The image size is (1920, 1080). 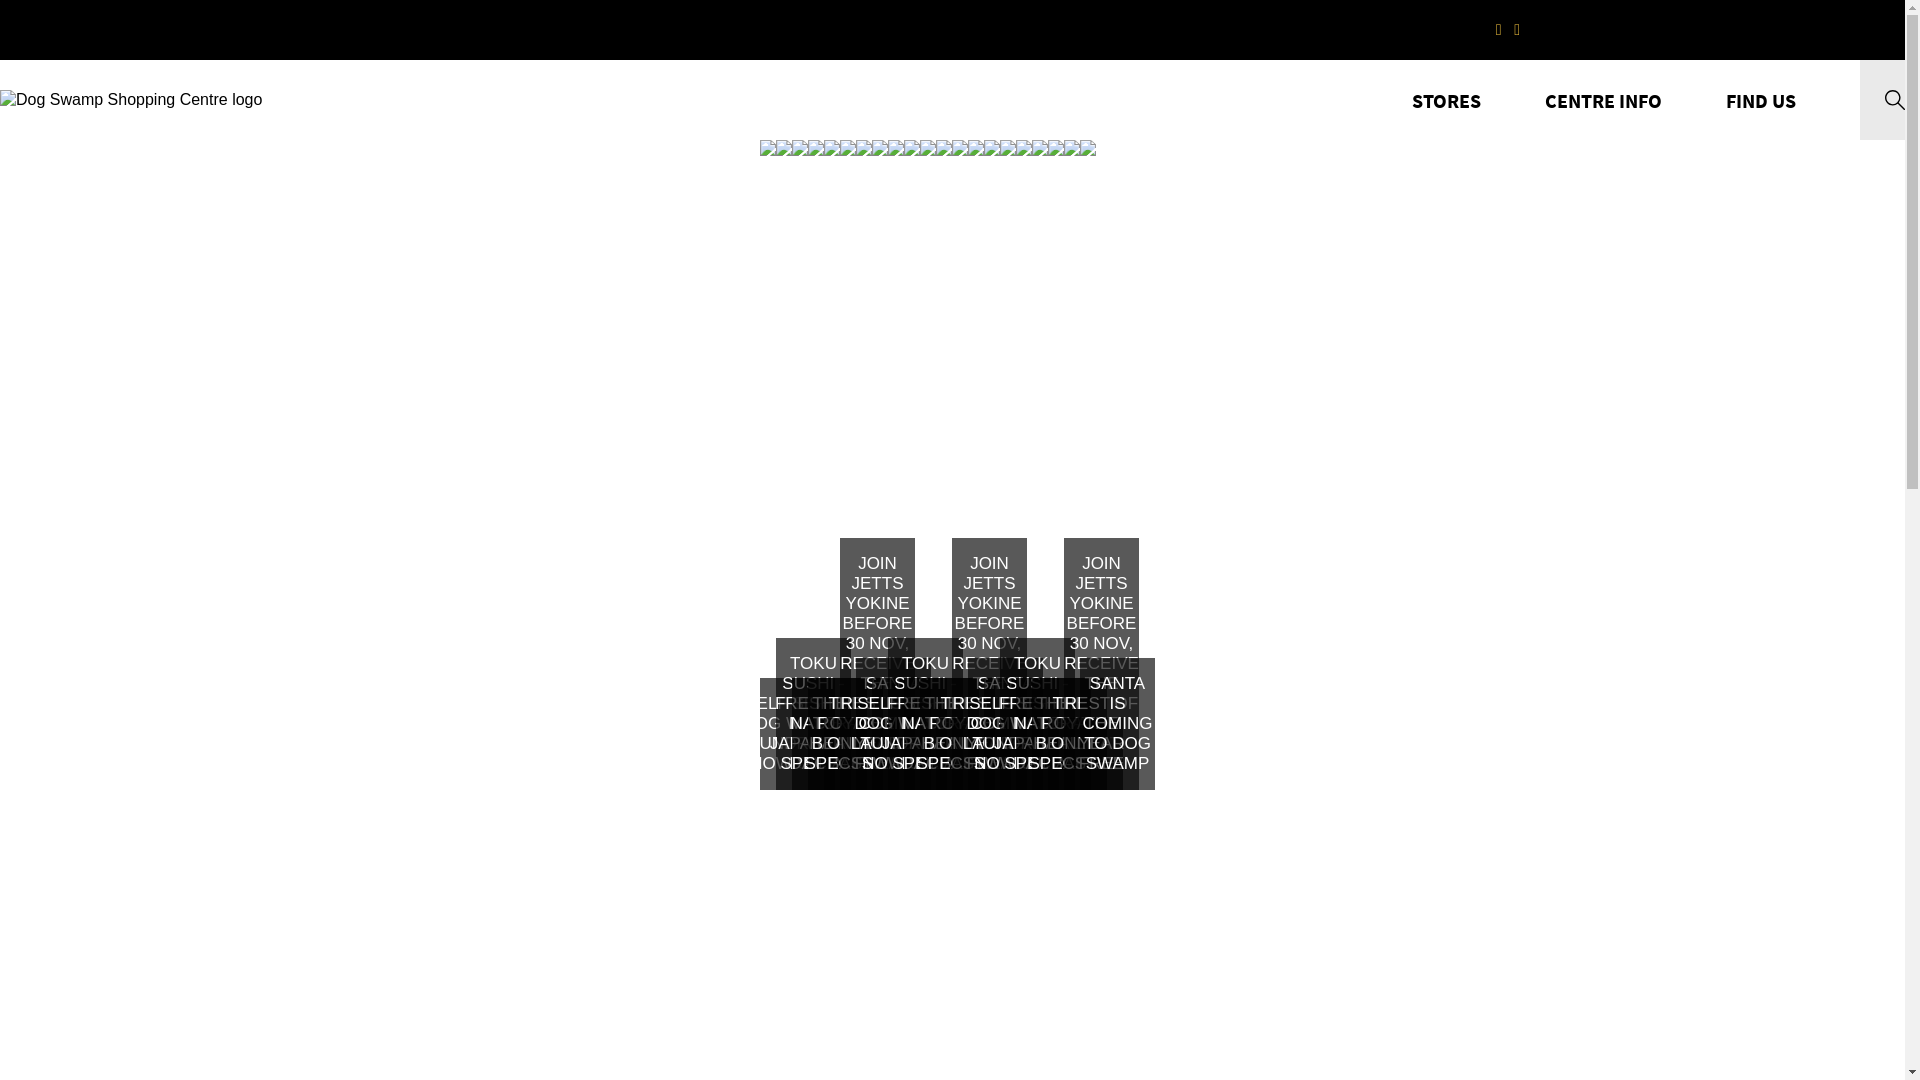 What do you see at coordinates (880, 465) in the screenshot?
I see `ONLY AT SPECSAVERS` at bounding box center [880, 465].